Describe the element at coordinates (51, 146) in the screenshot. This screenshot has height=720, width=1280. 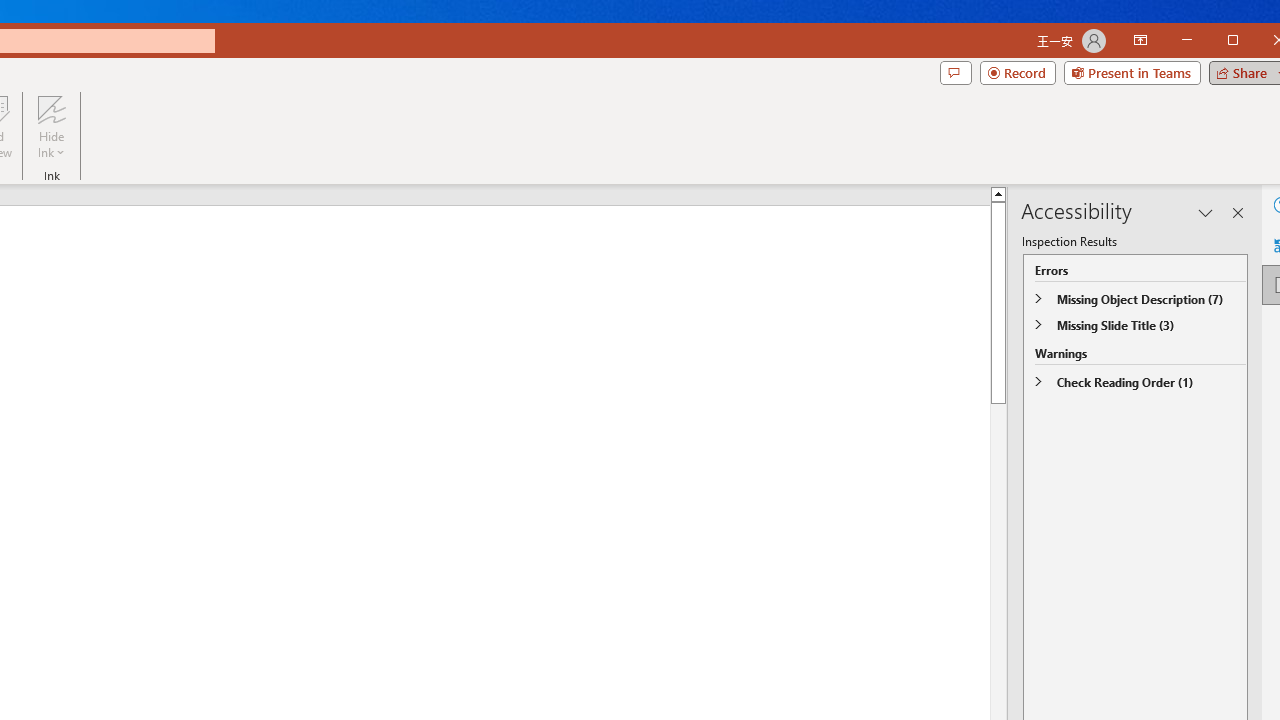
I see `More Options` at that location.